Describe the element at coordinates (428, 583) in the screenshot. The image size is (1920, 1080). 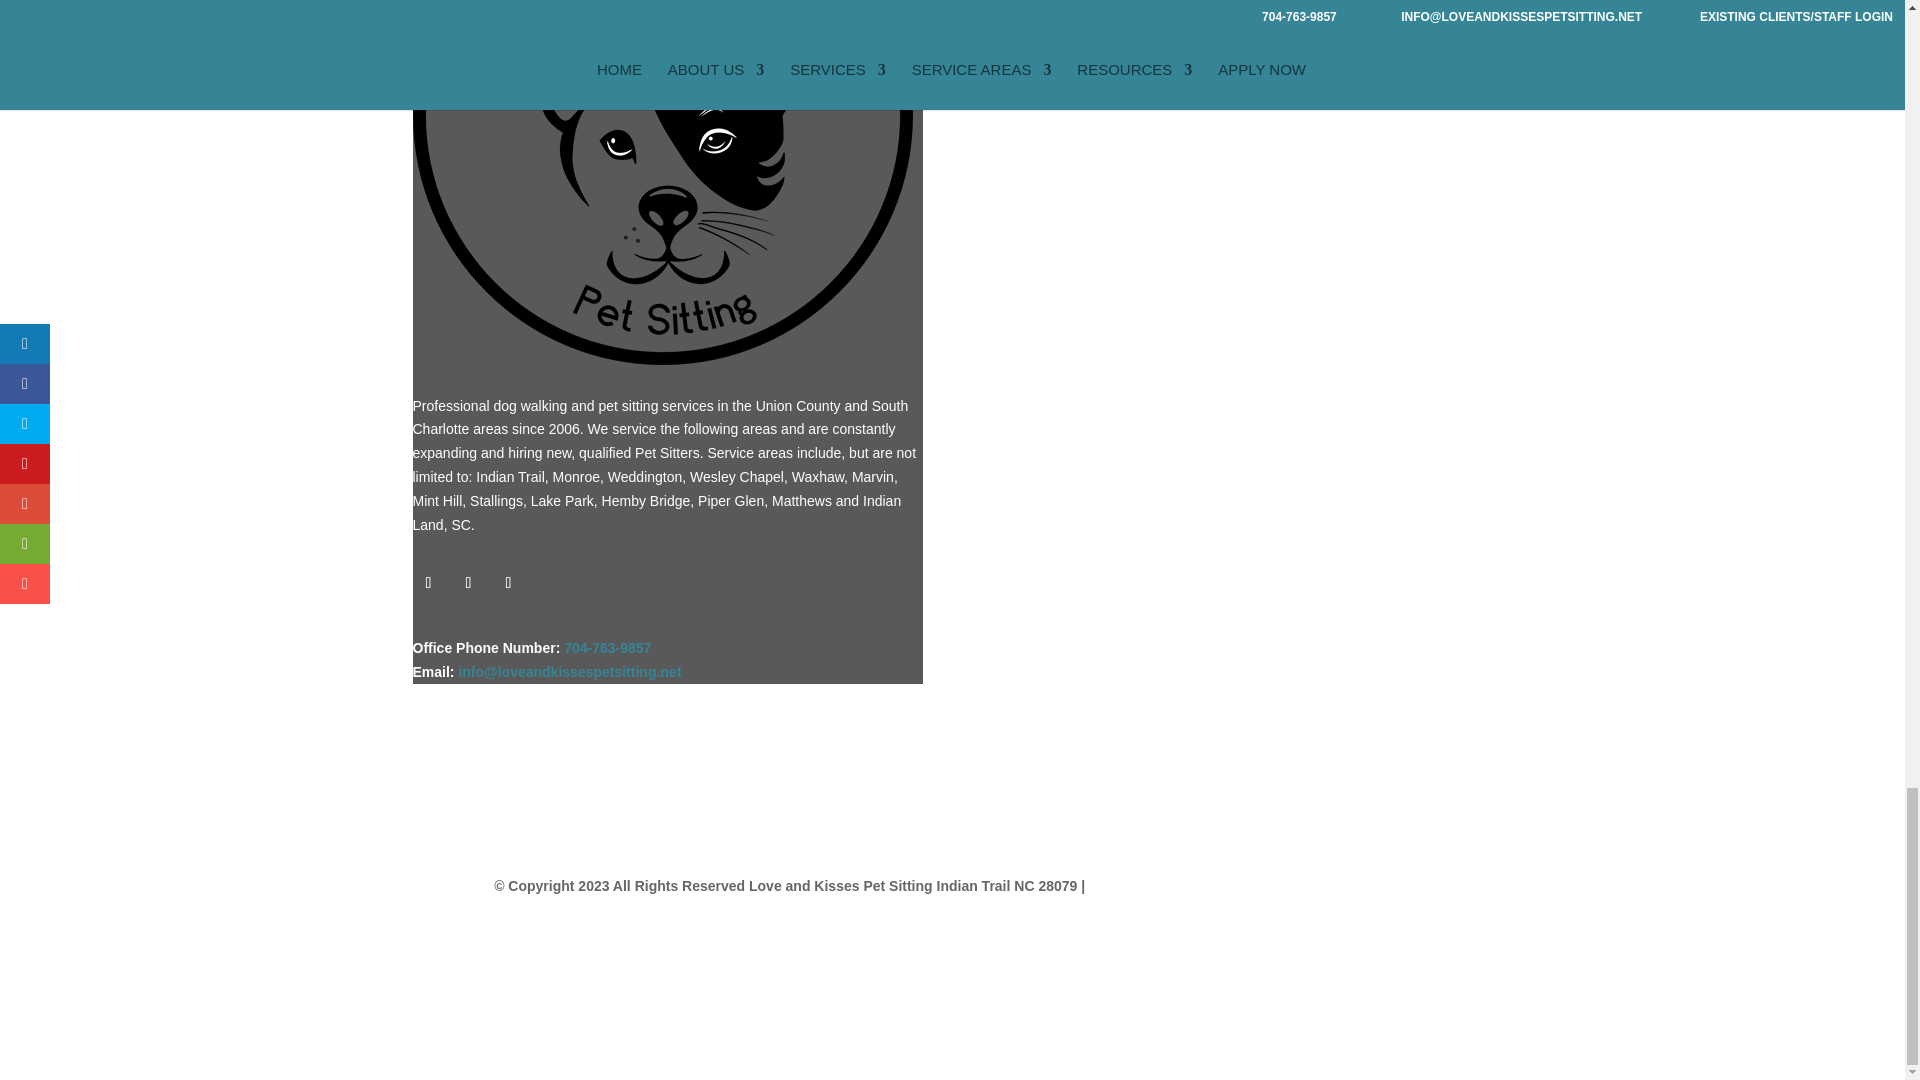
I see `Follow on Facebook` at that location.